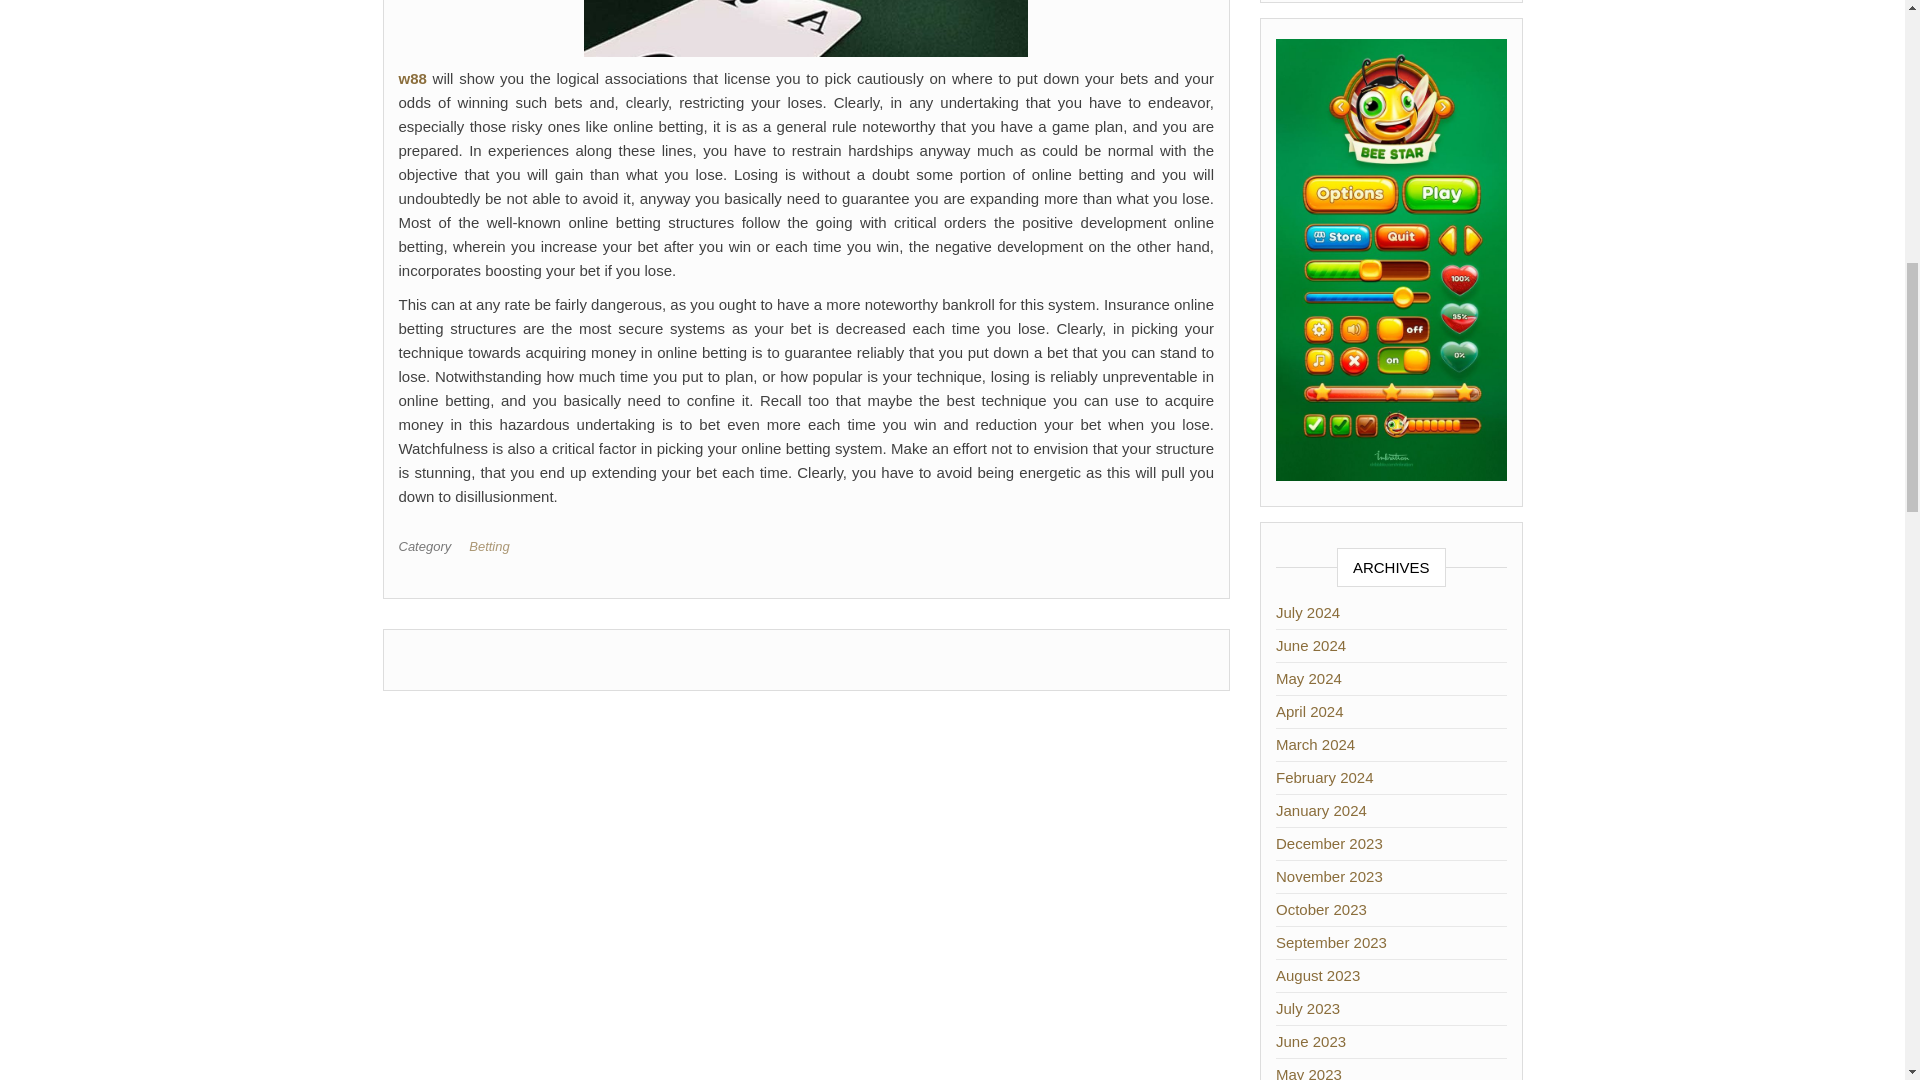  I want to click on December 2023, so click(1329, 843).